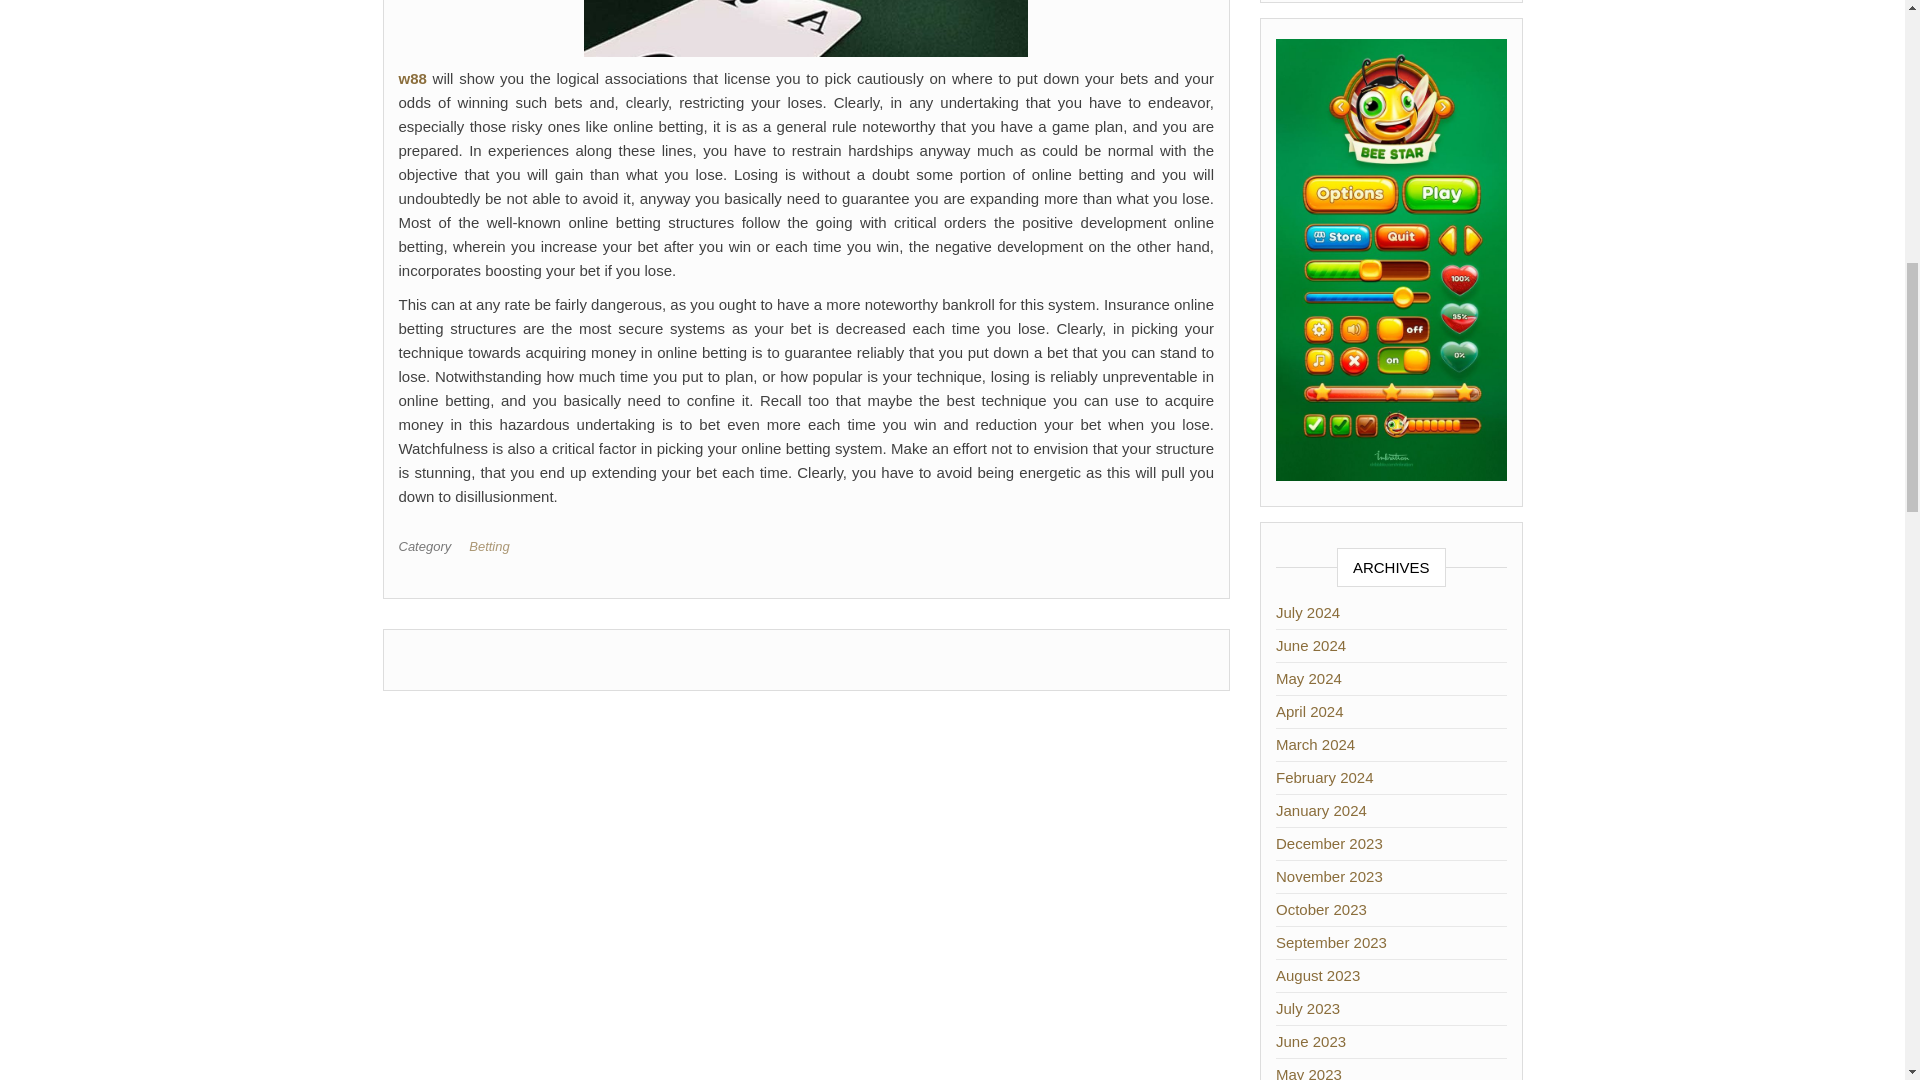  I want to click on December 2023, so click(1329, 843).